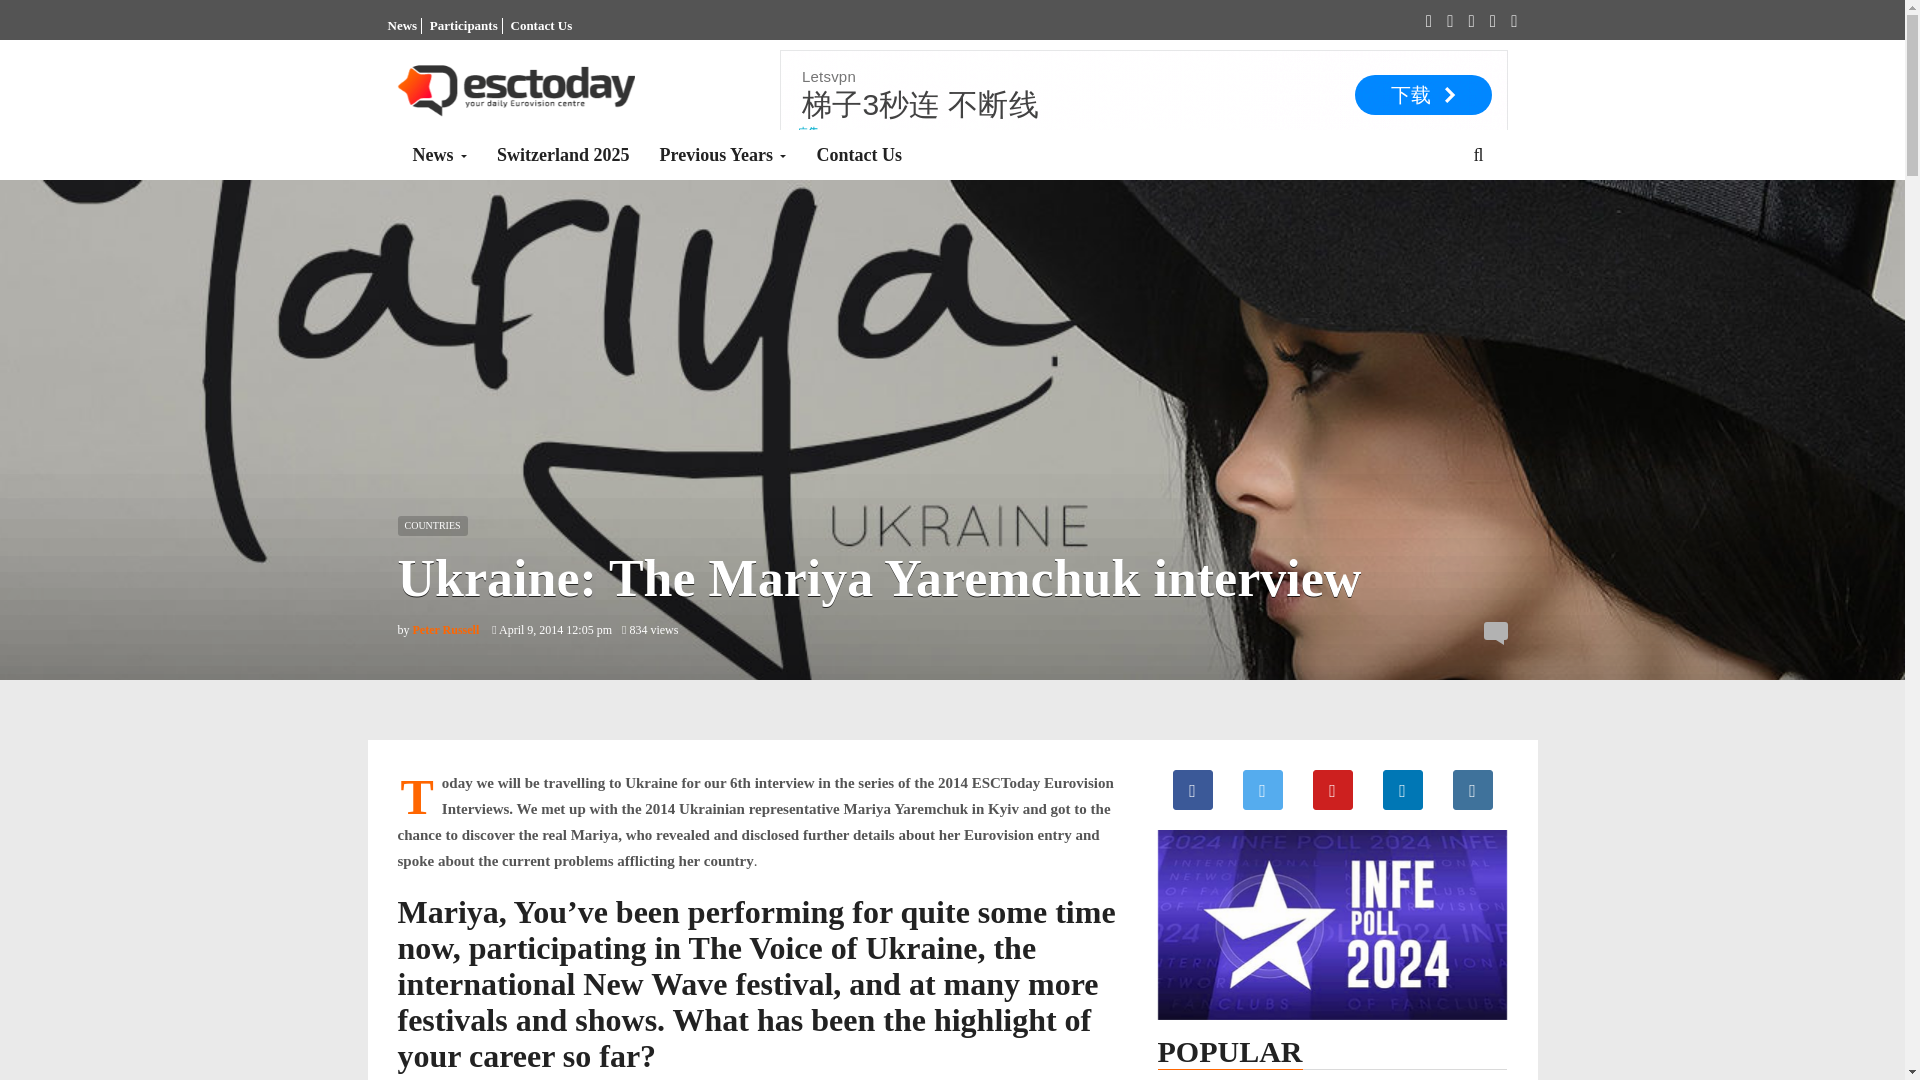 The height and width of the screenshot is (1080, 1920). What do you see at coordinates (541, 26) in the screenshot?
I see `Contact Us` at bounding box center [541, 26].